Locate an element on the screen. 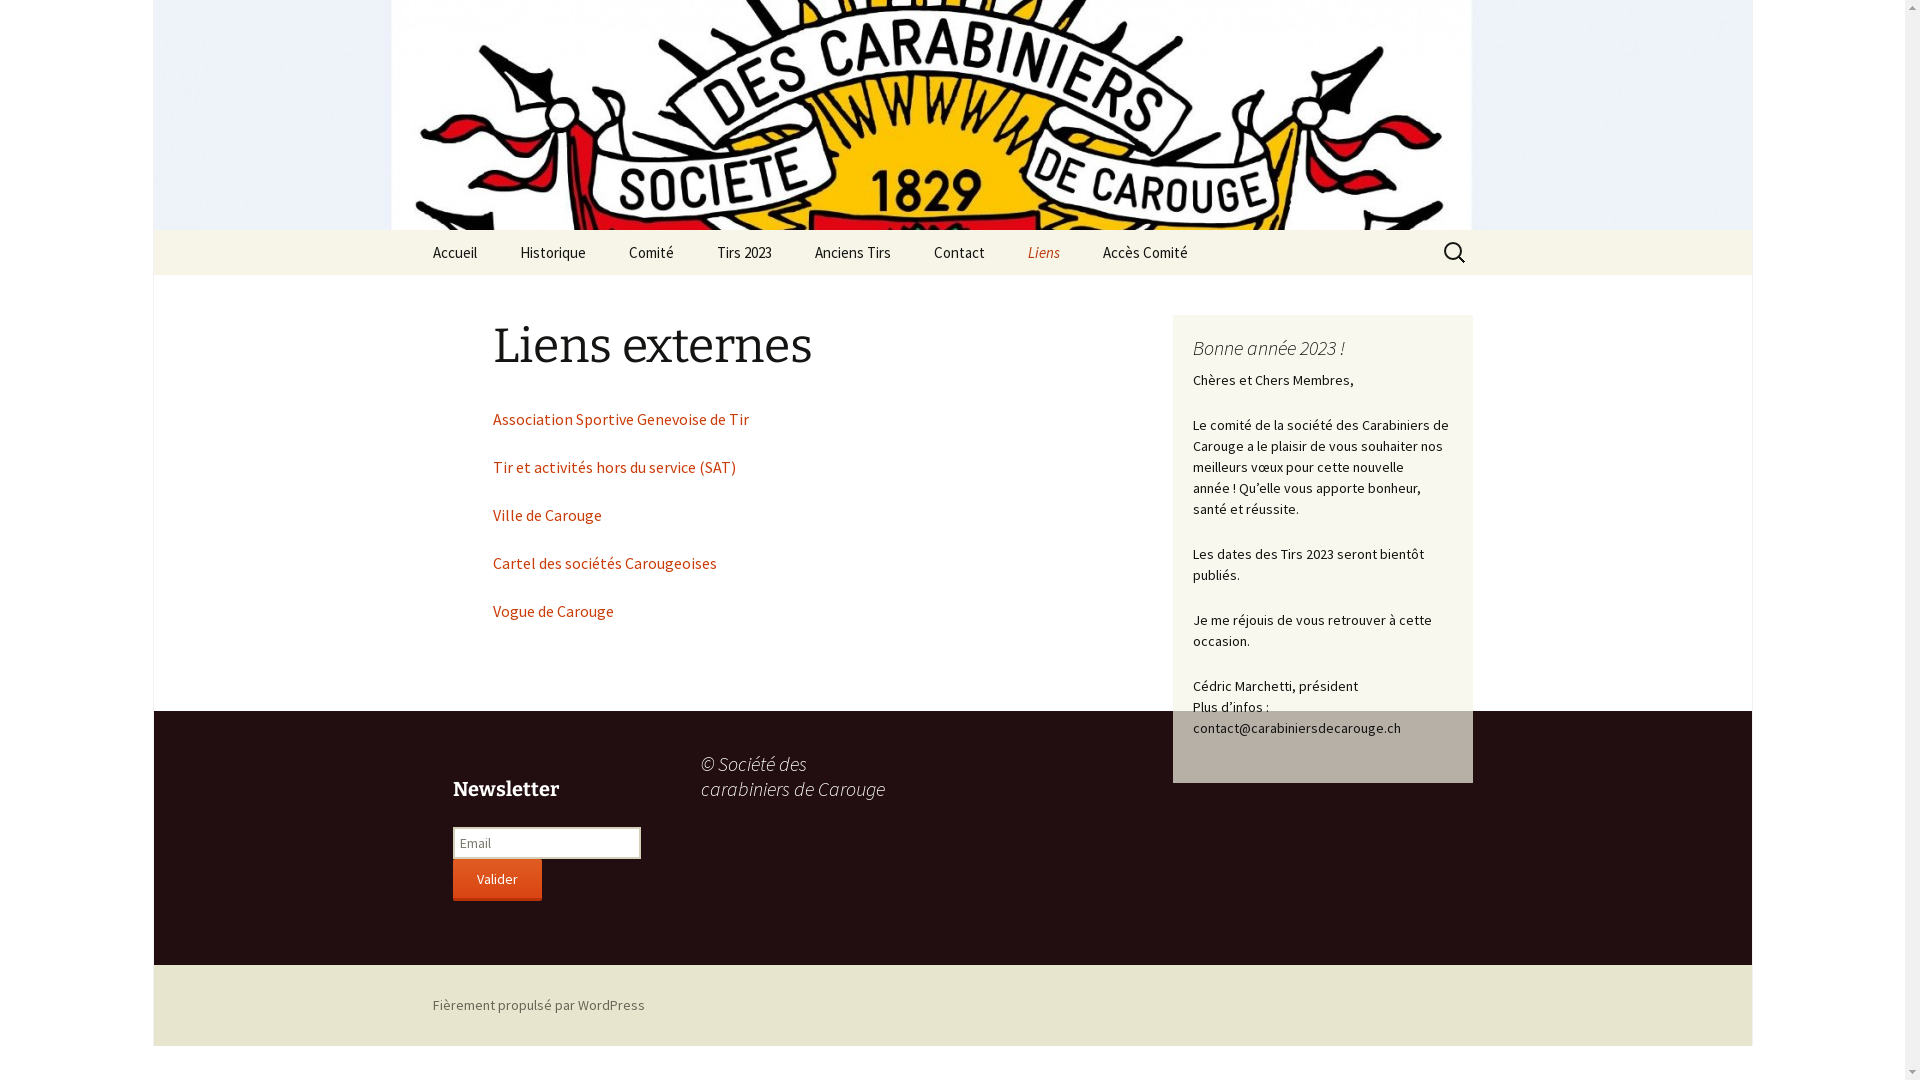 The width and height of the screenshot is (1920, 1080). Vogue de Carouge is located at coordinates (552, 611).